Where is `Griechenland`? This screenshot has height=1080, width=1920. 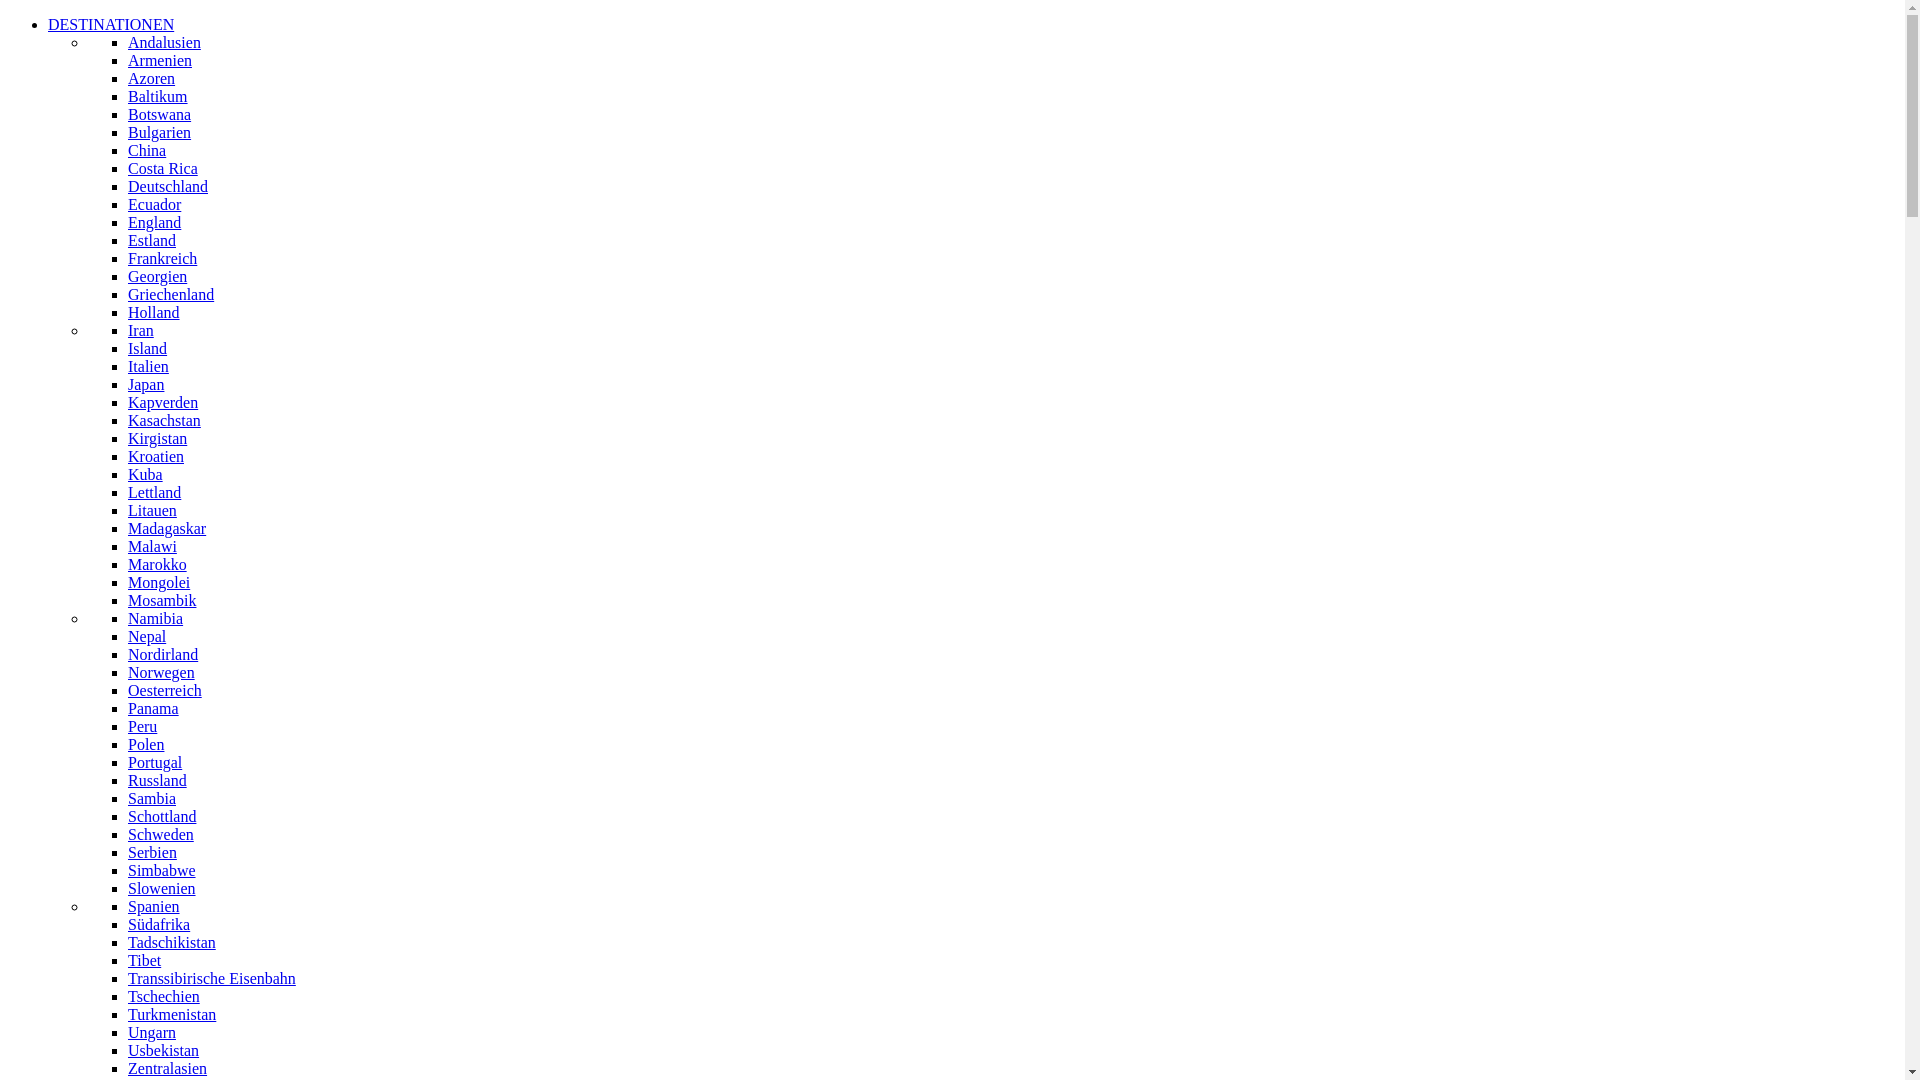
Griechenland is located at coordinates (171, 294).